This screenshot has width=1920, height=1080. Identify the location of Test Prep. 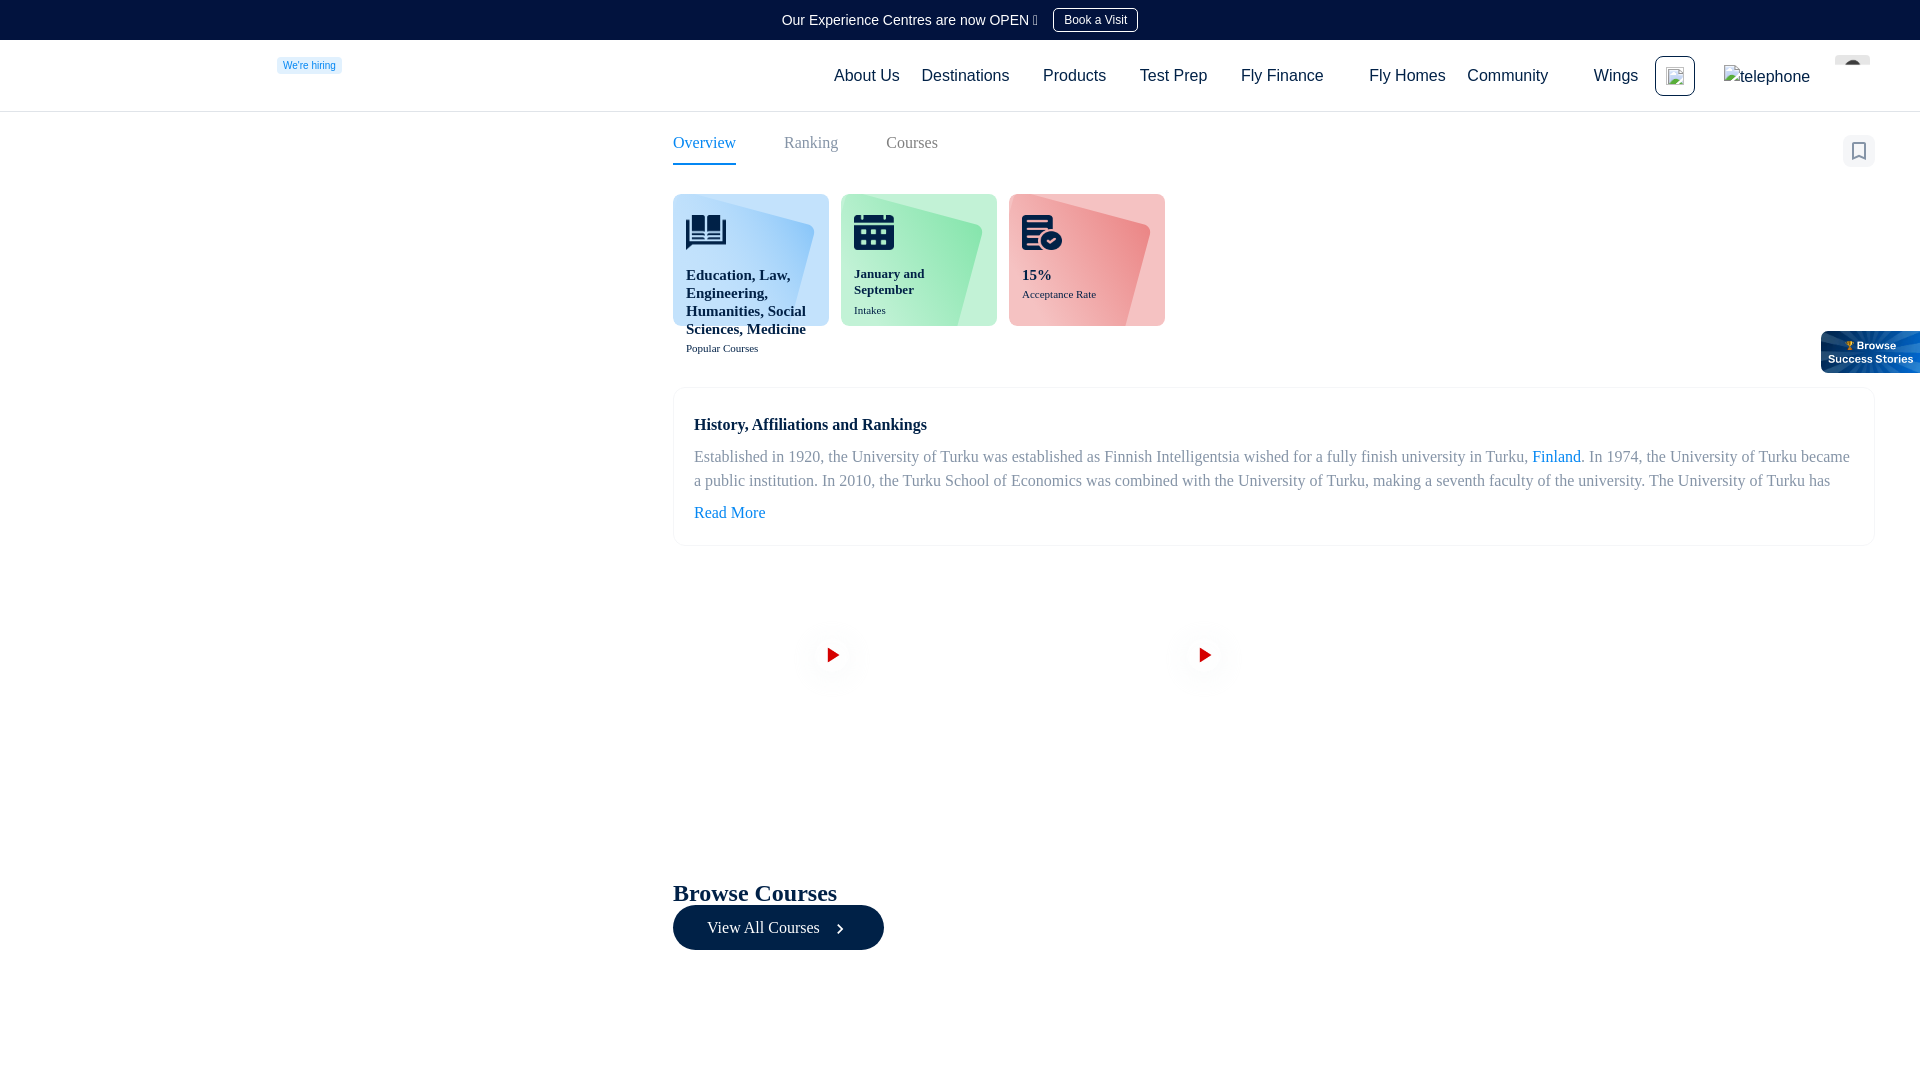
(1174, 74).